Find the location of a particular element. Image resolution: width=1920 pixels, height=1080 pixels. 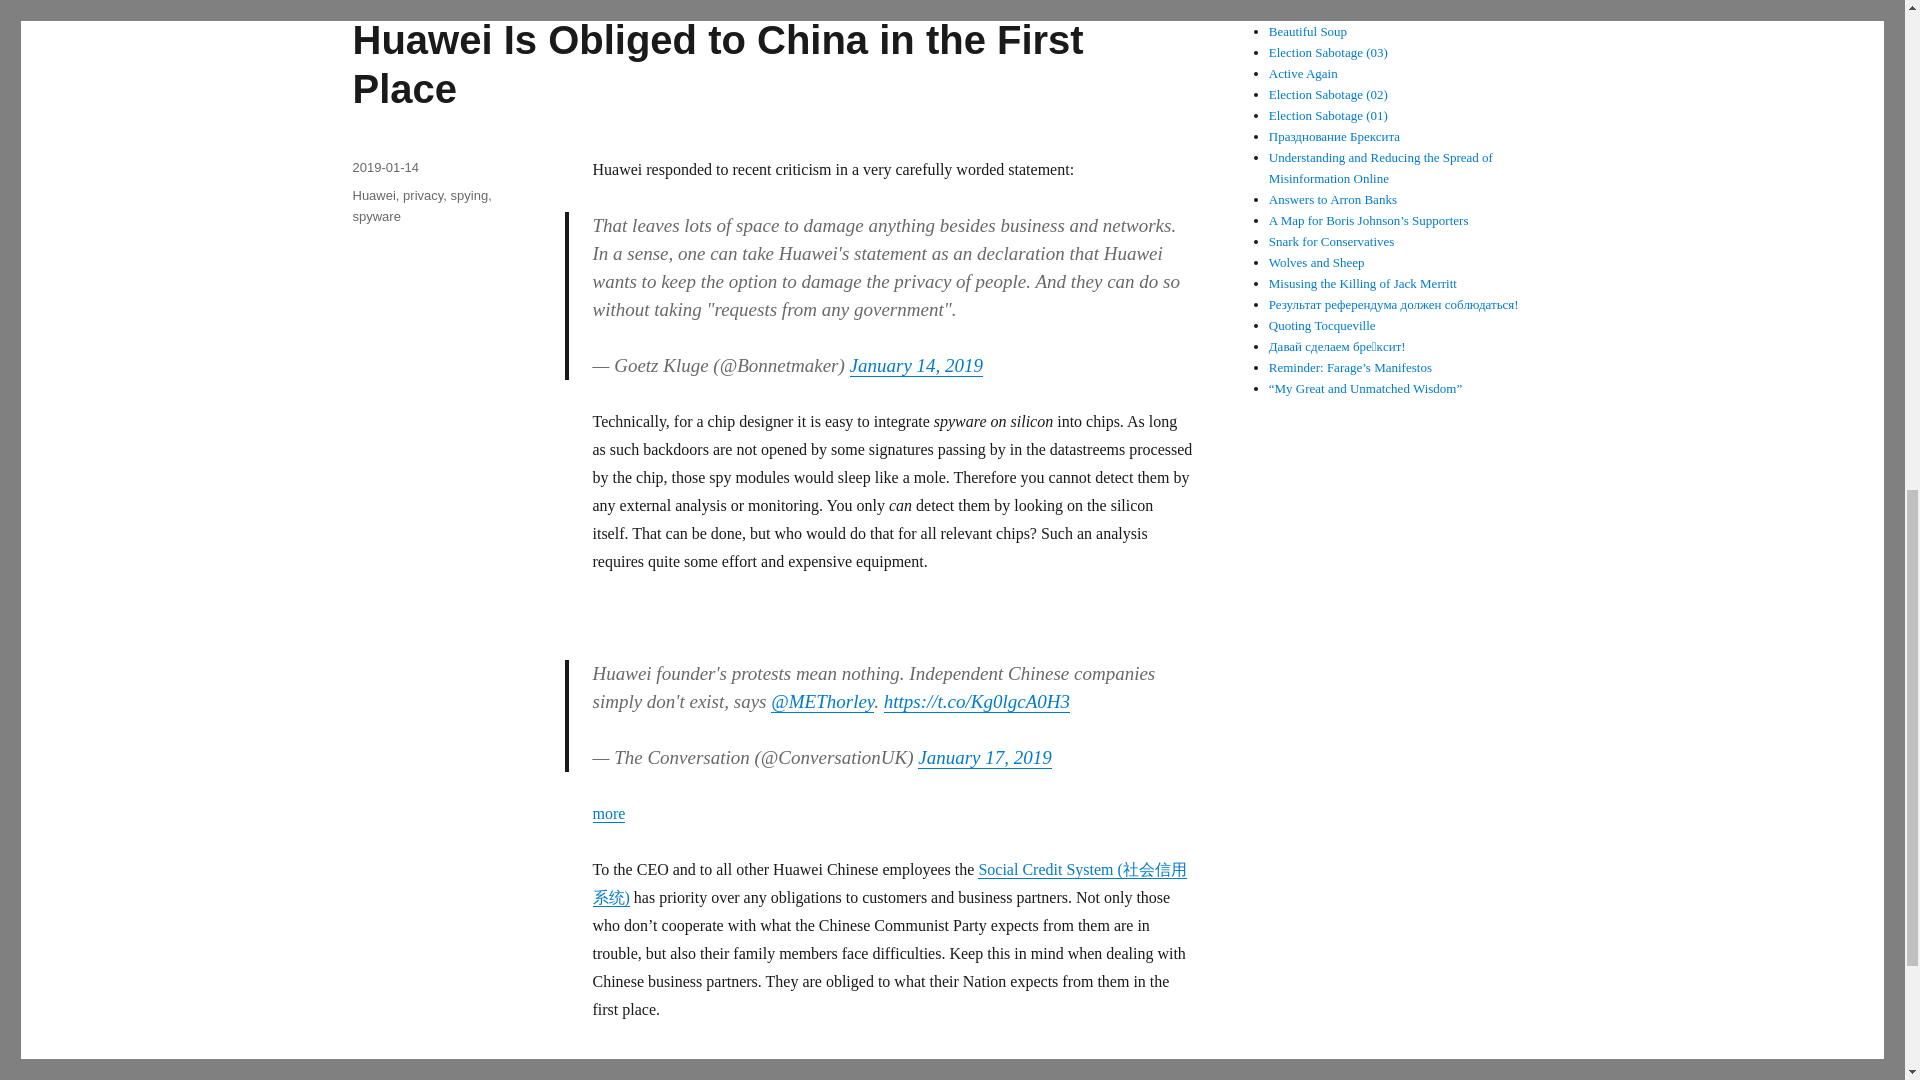

January 17, 2019 is located at coordinates (984, 757).